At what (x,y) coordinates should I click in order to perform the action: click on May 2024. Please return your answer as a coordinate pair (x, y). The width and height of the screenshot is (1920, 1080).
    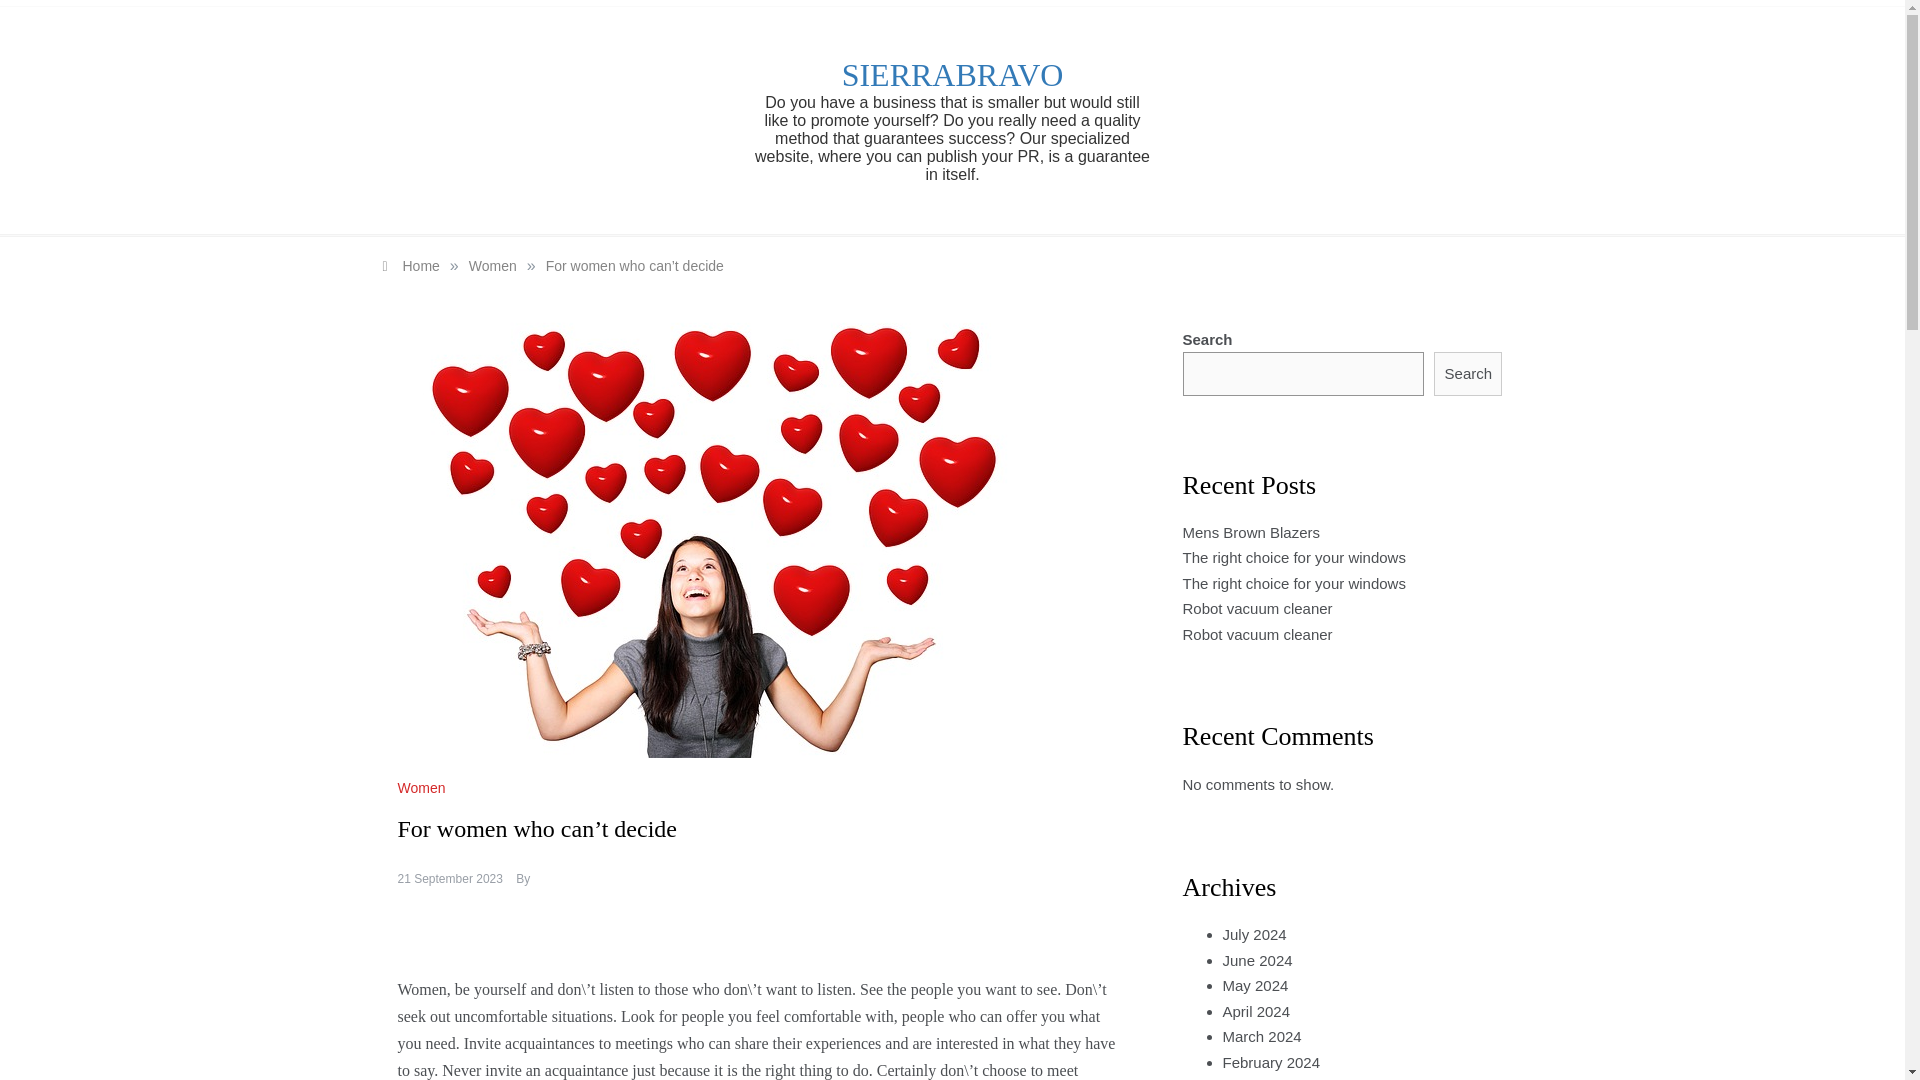
    Looking at the image, I should click on (1254, 985).